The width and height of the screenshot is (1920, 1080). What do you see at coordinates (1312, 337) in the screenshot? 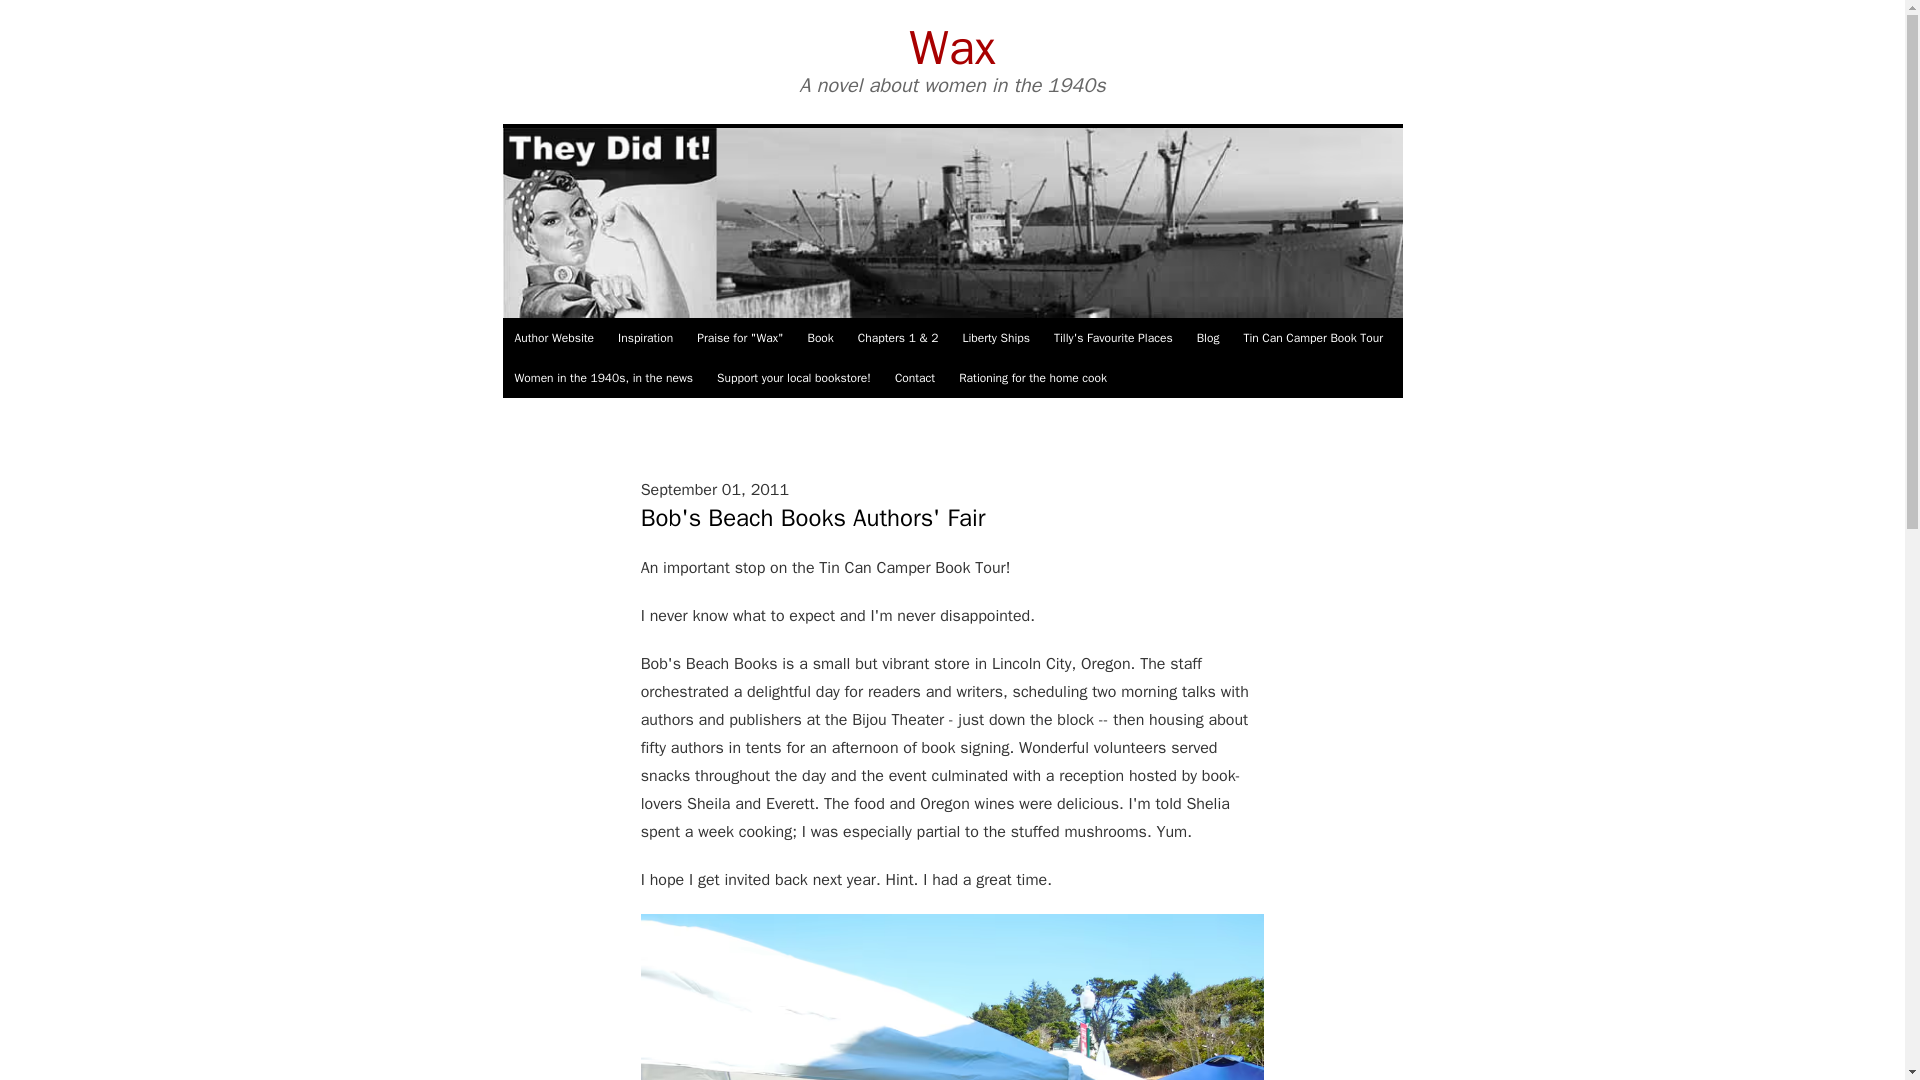
I see `Tin Can Camper Book Tour` at bounding box center [1312, 337].